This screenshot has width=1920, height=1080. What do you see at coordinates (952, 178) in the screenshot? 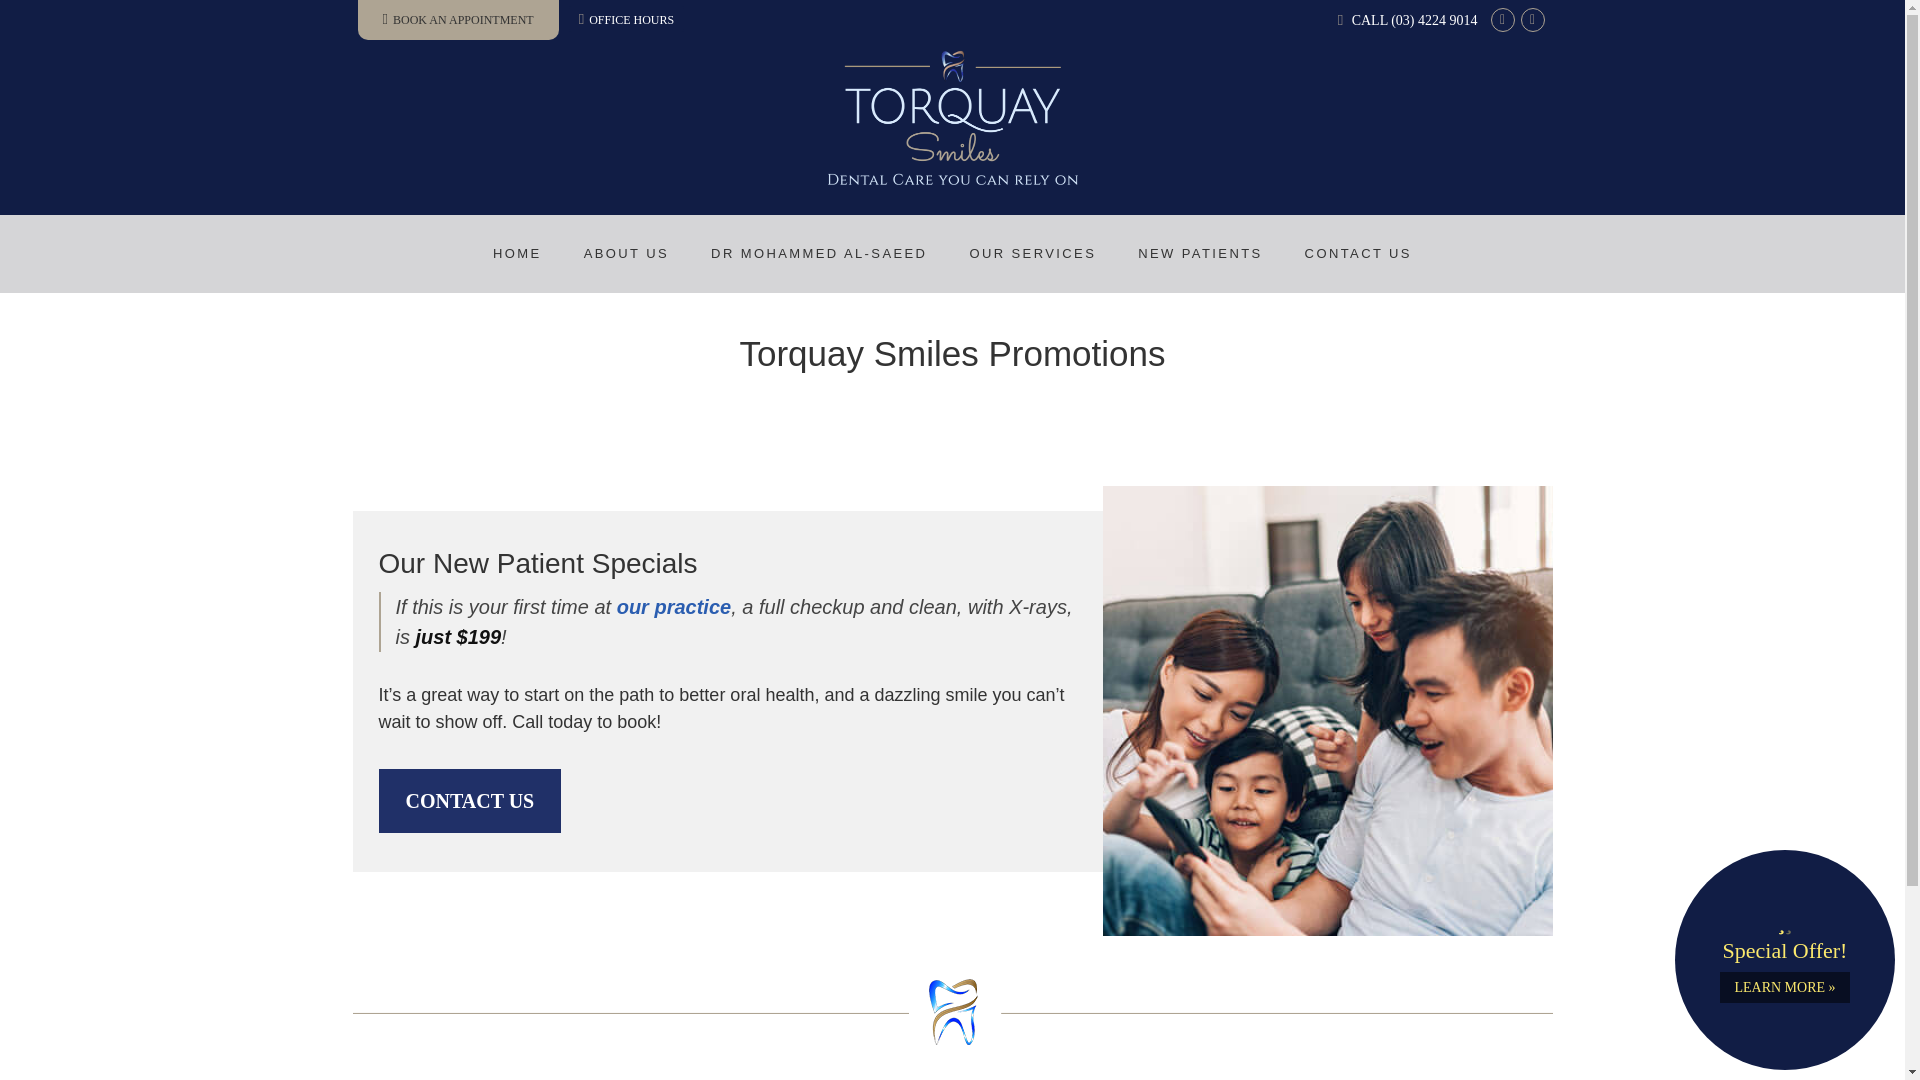
I see `Welcome to Torquay Smiles` at bounding box center [952, 178].